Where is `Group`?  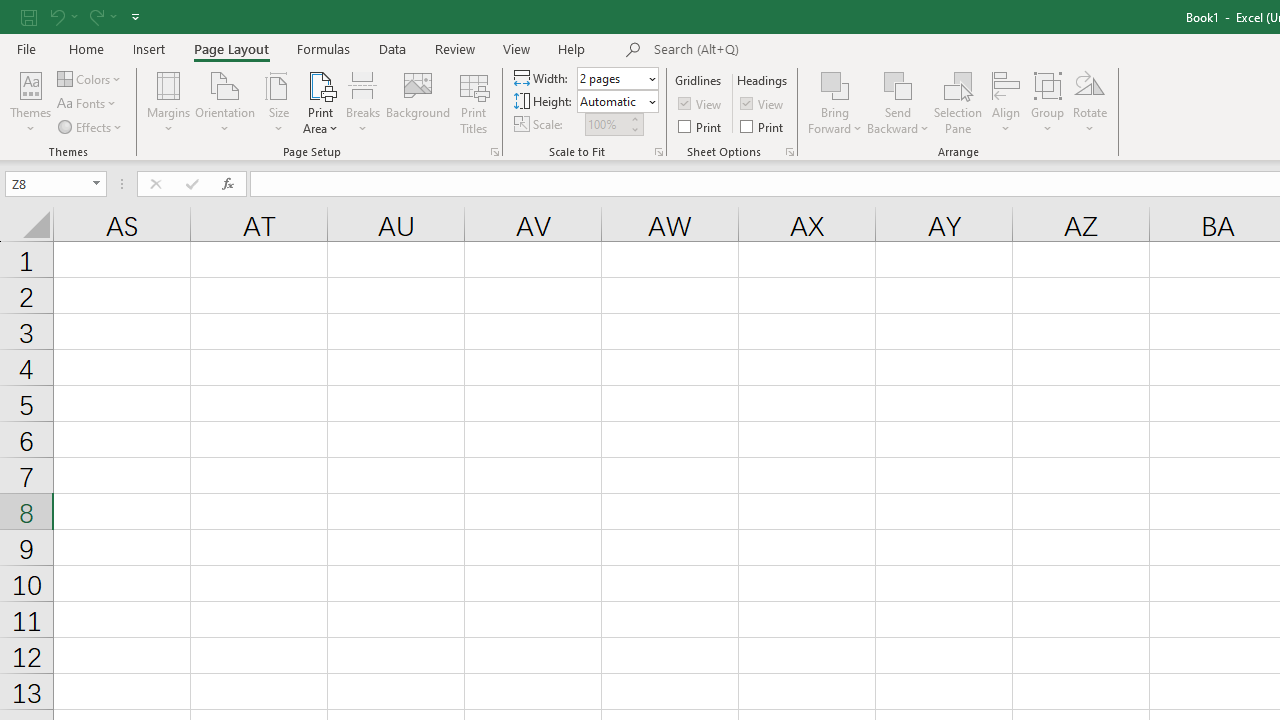 Group is located at coordinates (1047, 102).